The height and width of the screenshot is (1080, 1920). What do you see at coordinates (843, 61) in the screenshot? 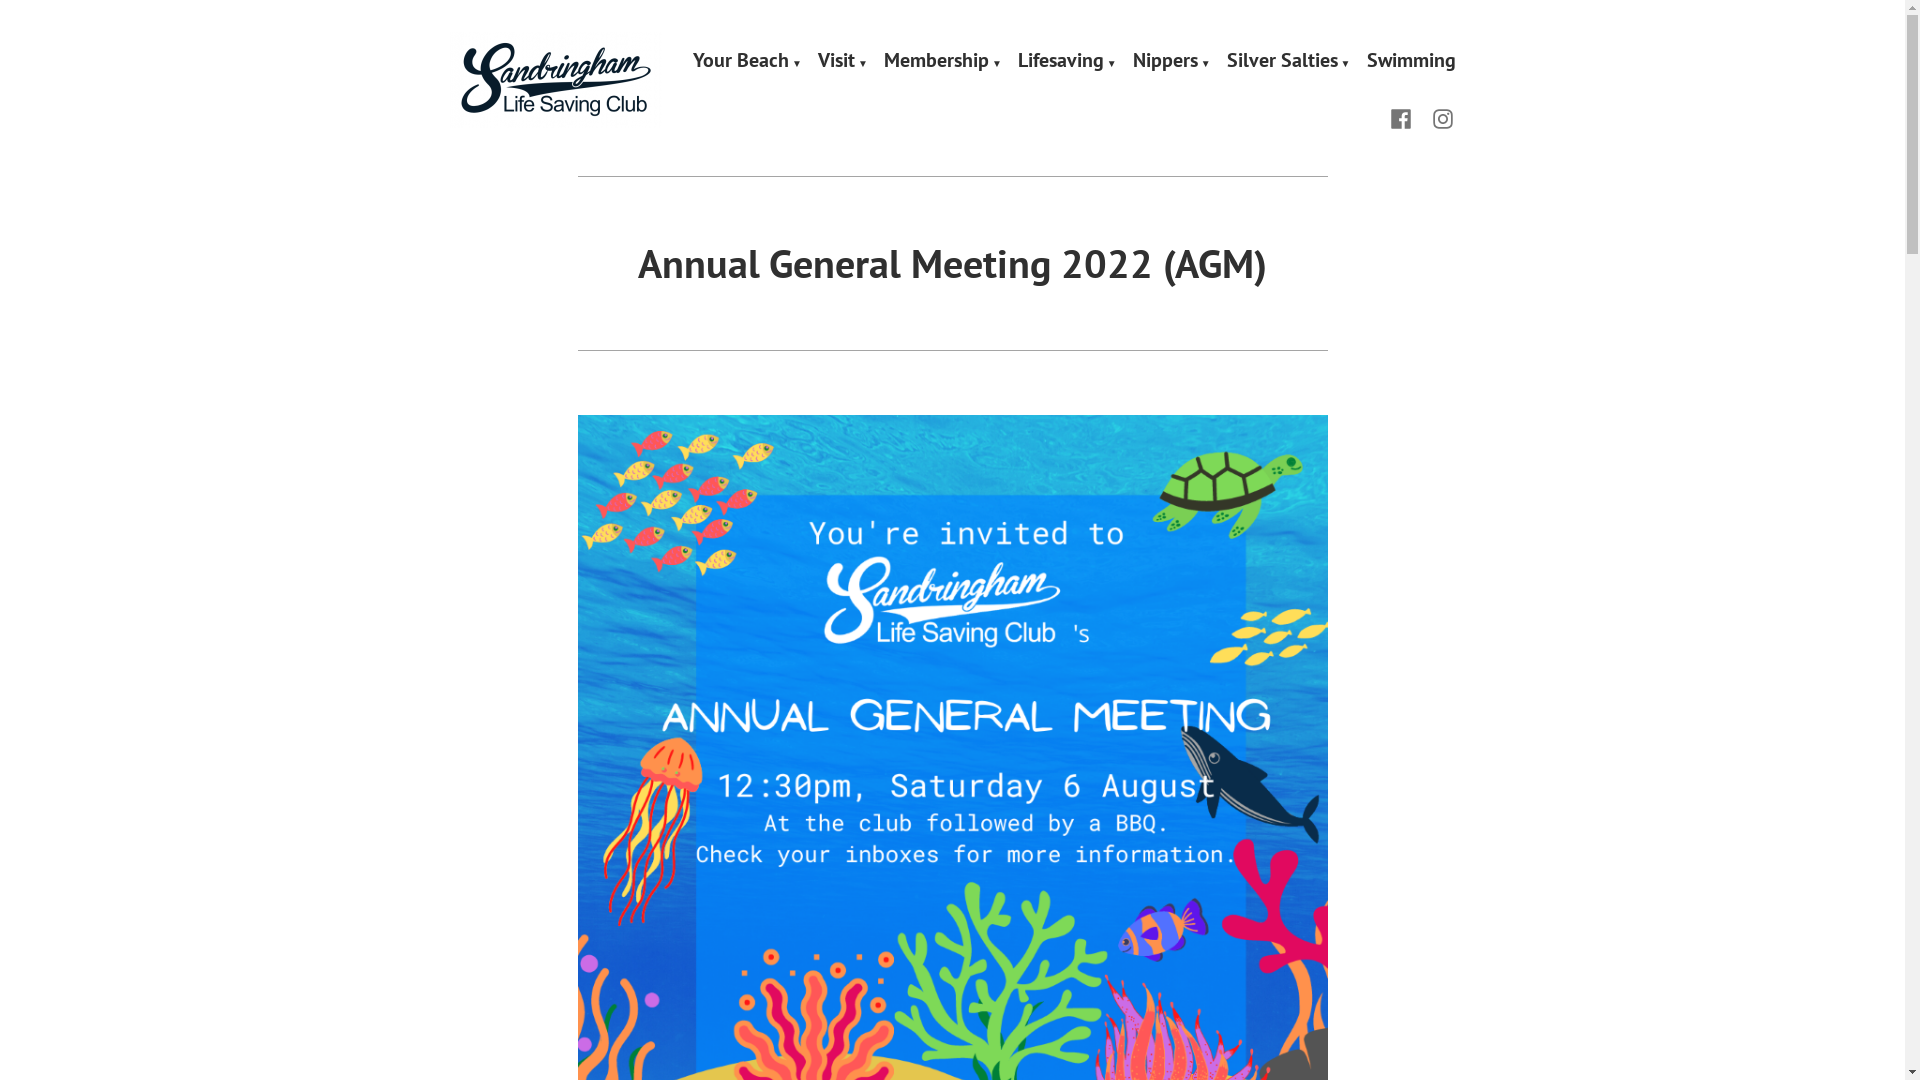
I see `Visit` at bounding box center [843, 61].